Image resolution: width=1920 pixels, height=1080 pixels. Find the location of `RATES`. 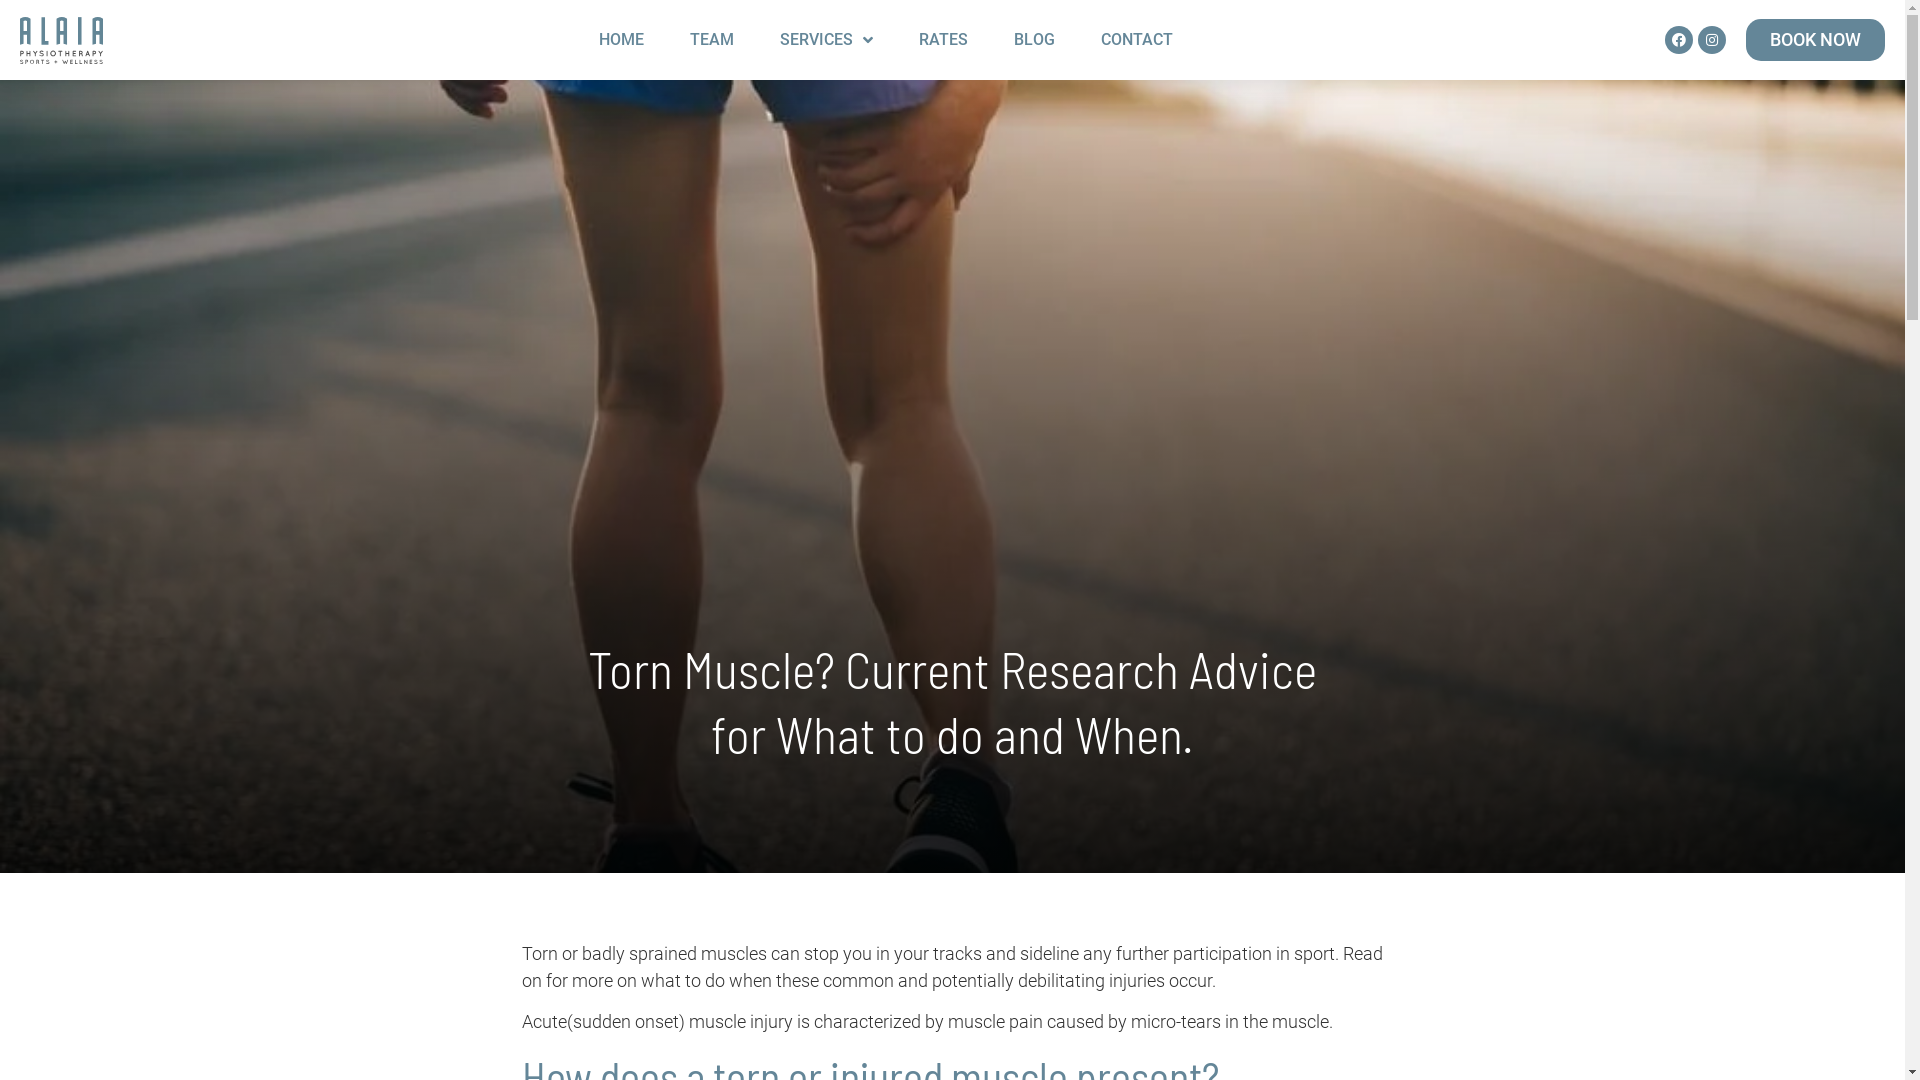

RATES is located at coordinates (943, 40).